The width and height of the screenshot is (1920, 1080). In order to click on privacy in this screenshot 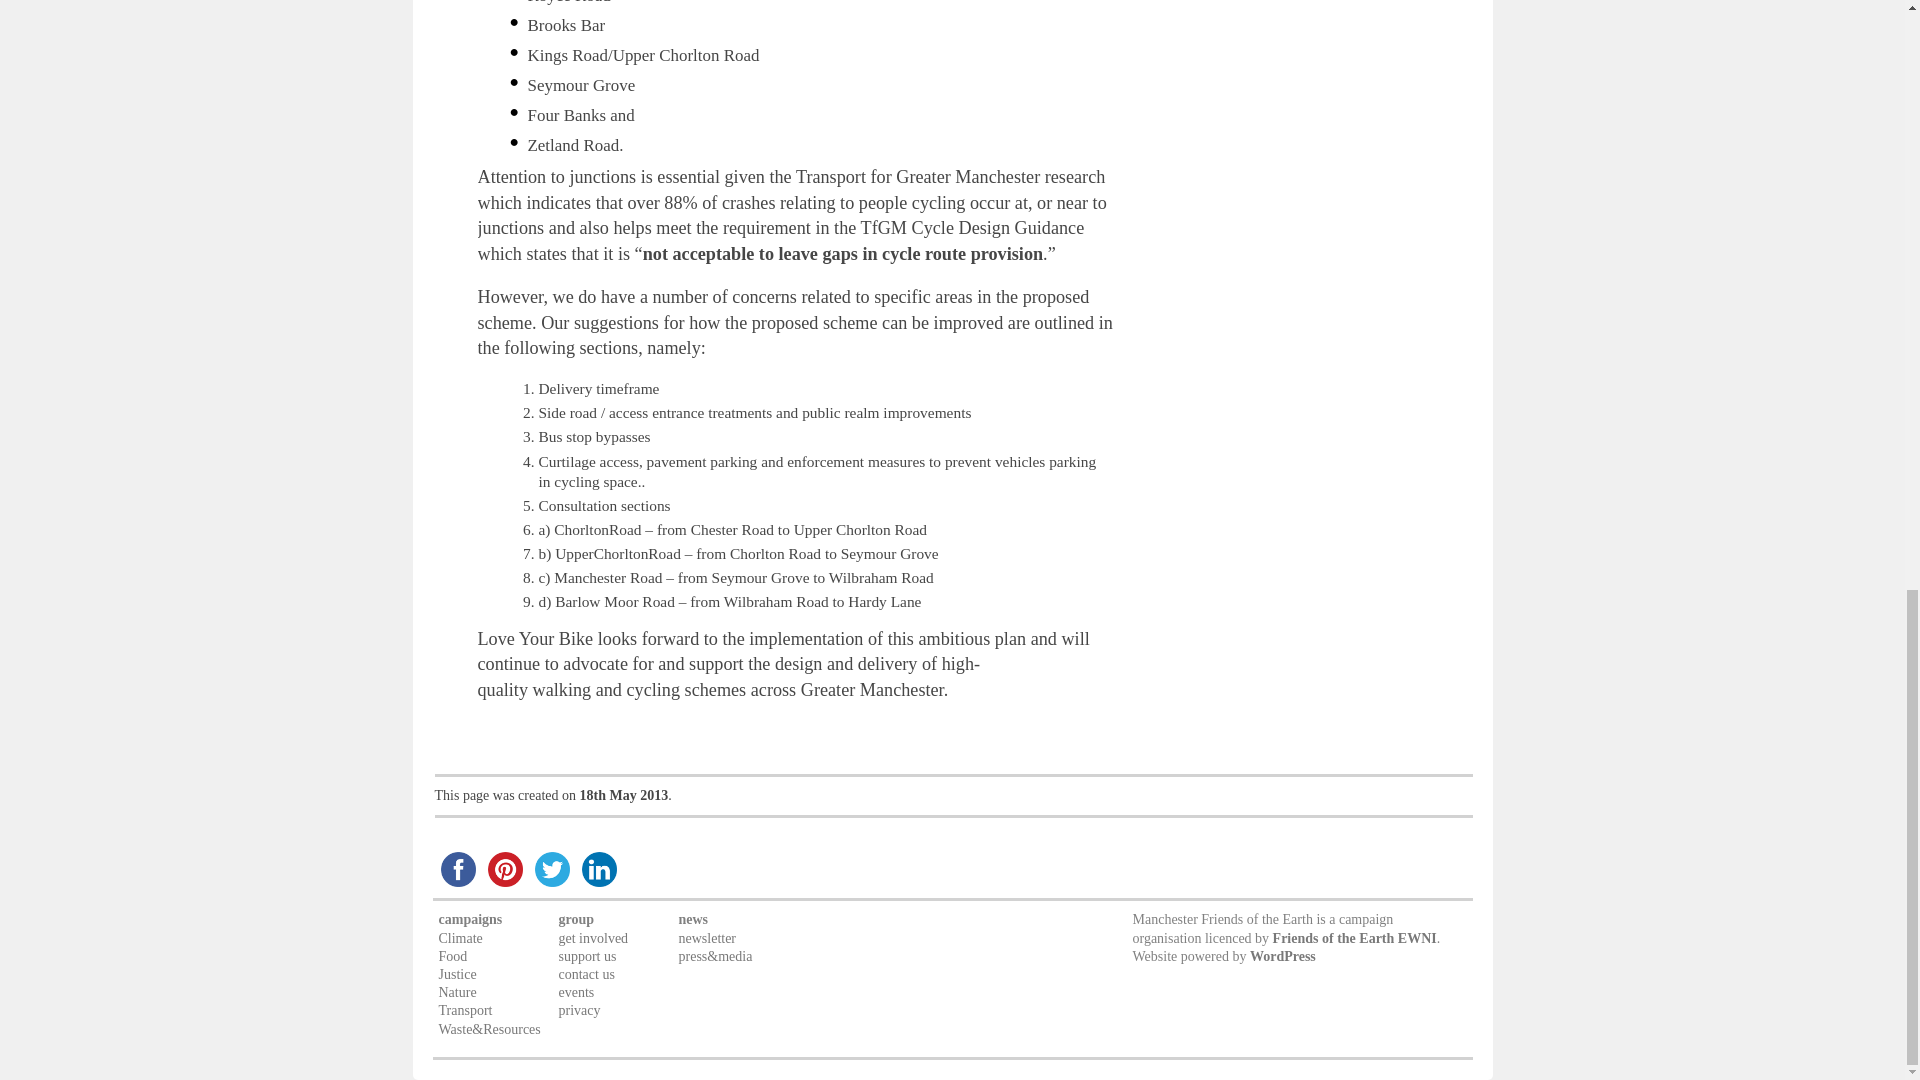, I will do `click(578, 1010)`.